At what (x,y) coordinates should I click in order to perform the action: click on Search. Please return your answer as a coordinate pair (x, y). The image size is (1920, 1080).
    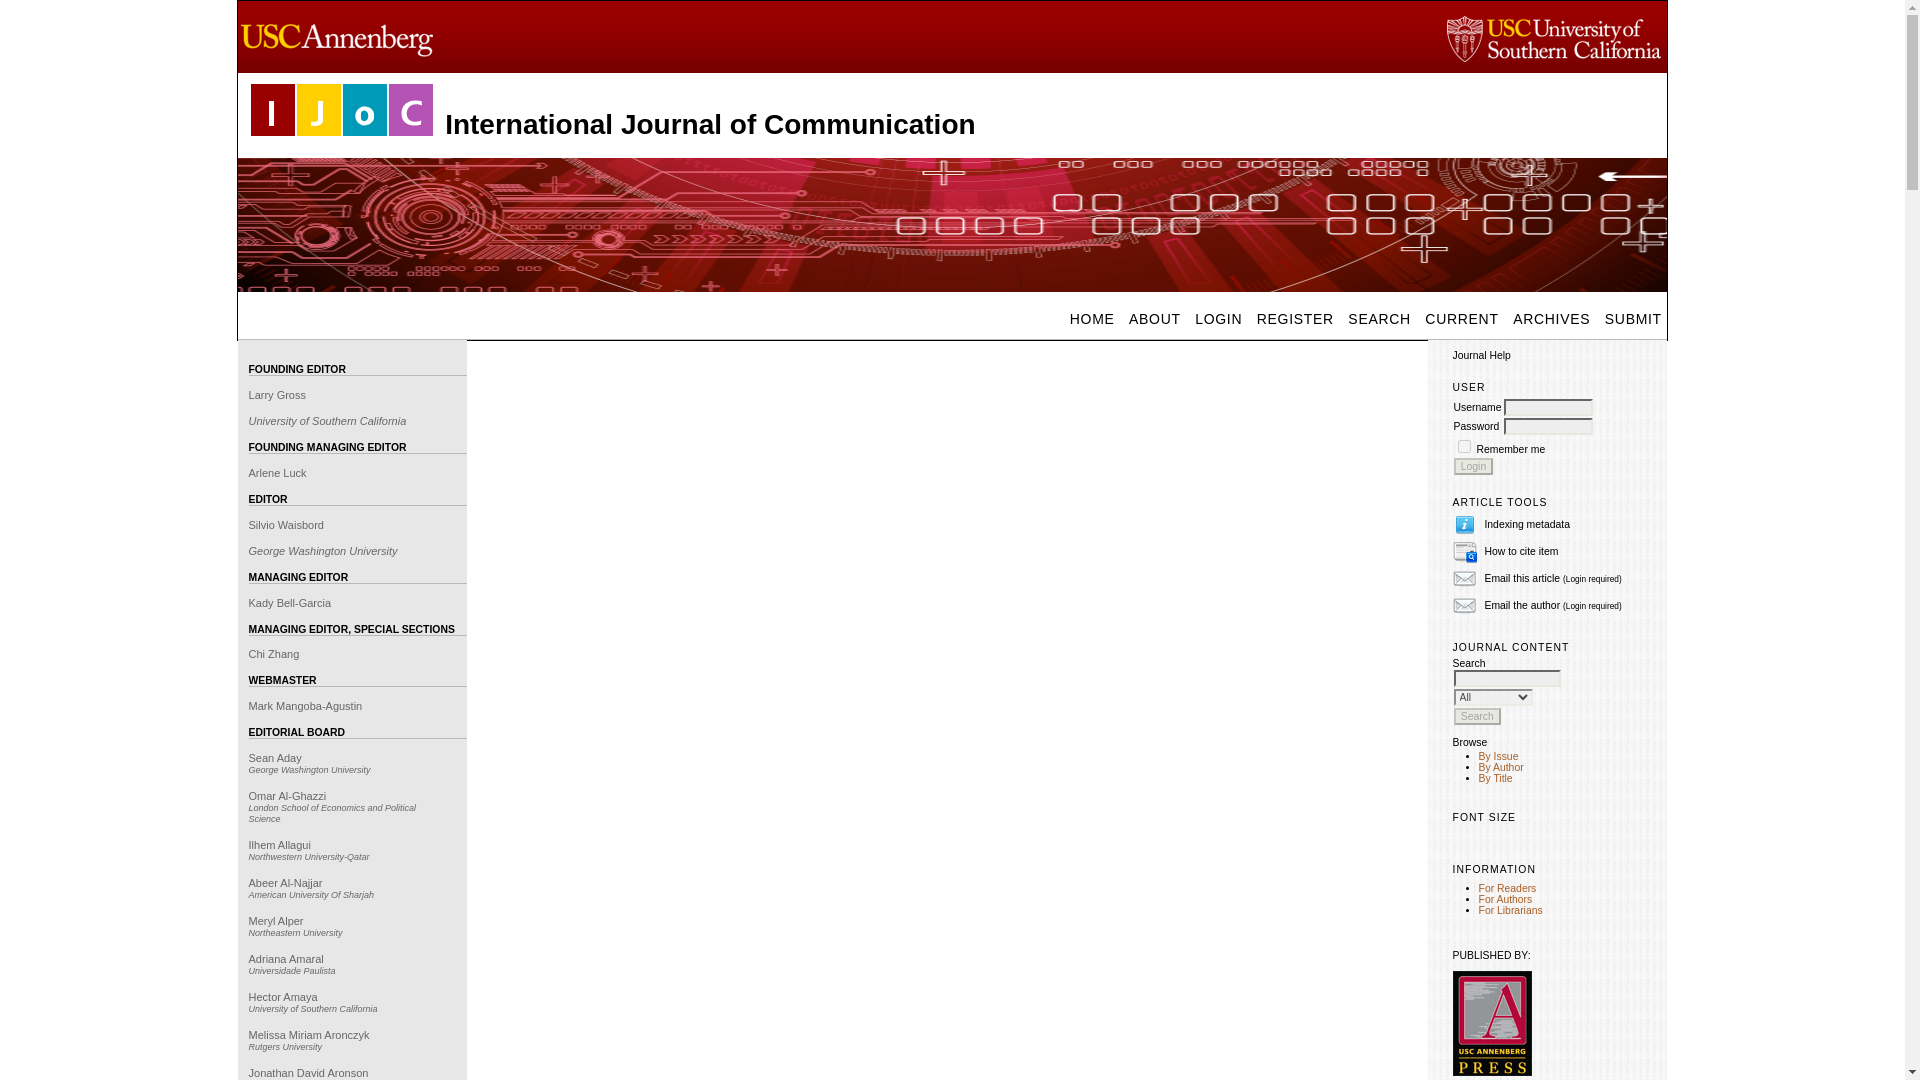
    Looking at the image, I should click on (1477, 716).